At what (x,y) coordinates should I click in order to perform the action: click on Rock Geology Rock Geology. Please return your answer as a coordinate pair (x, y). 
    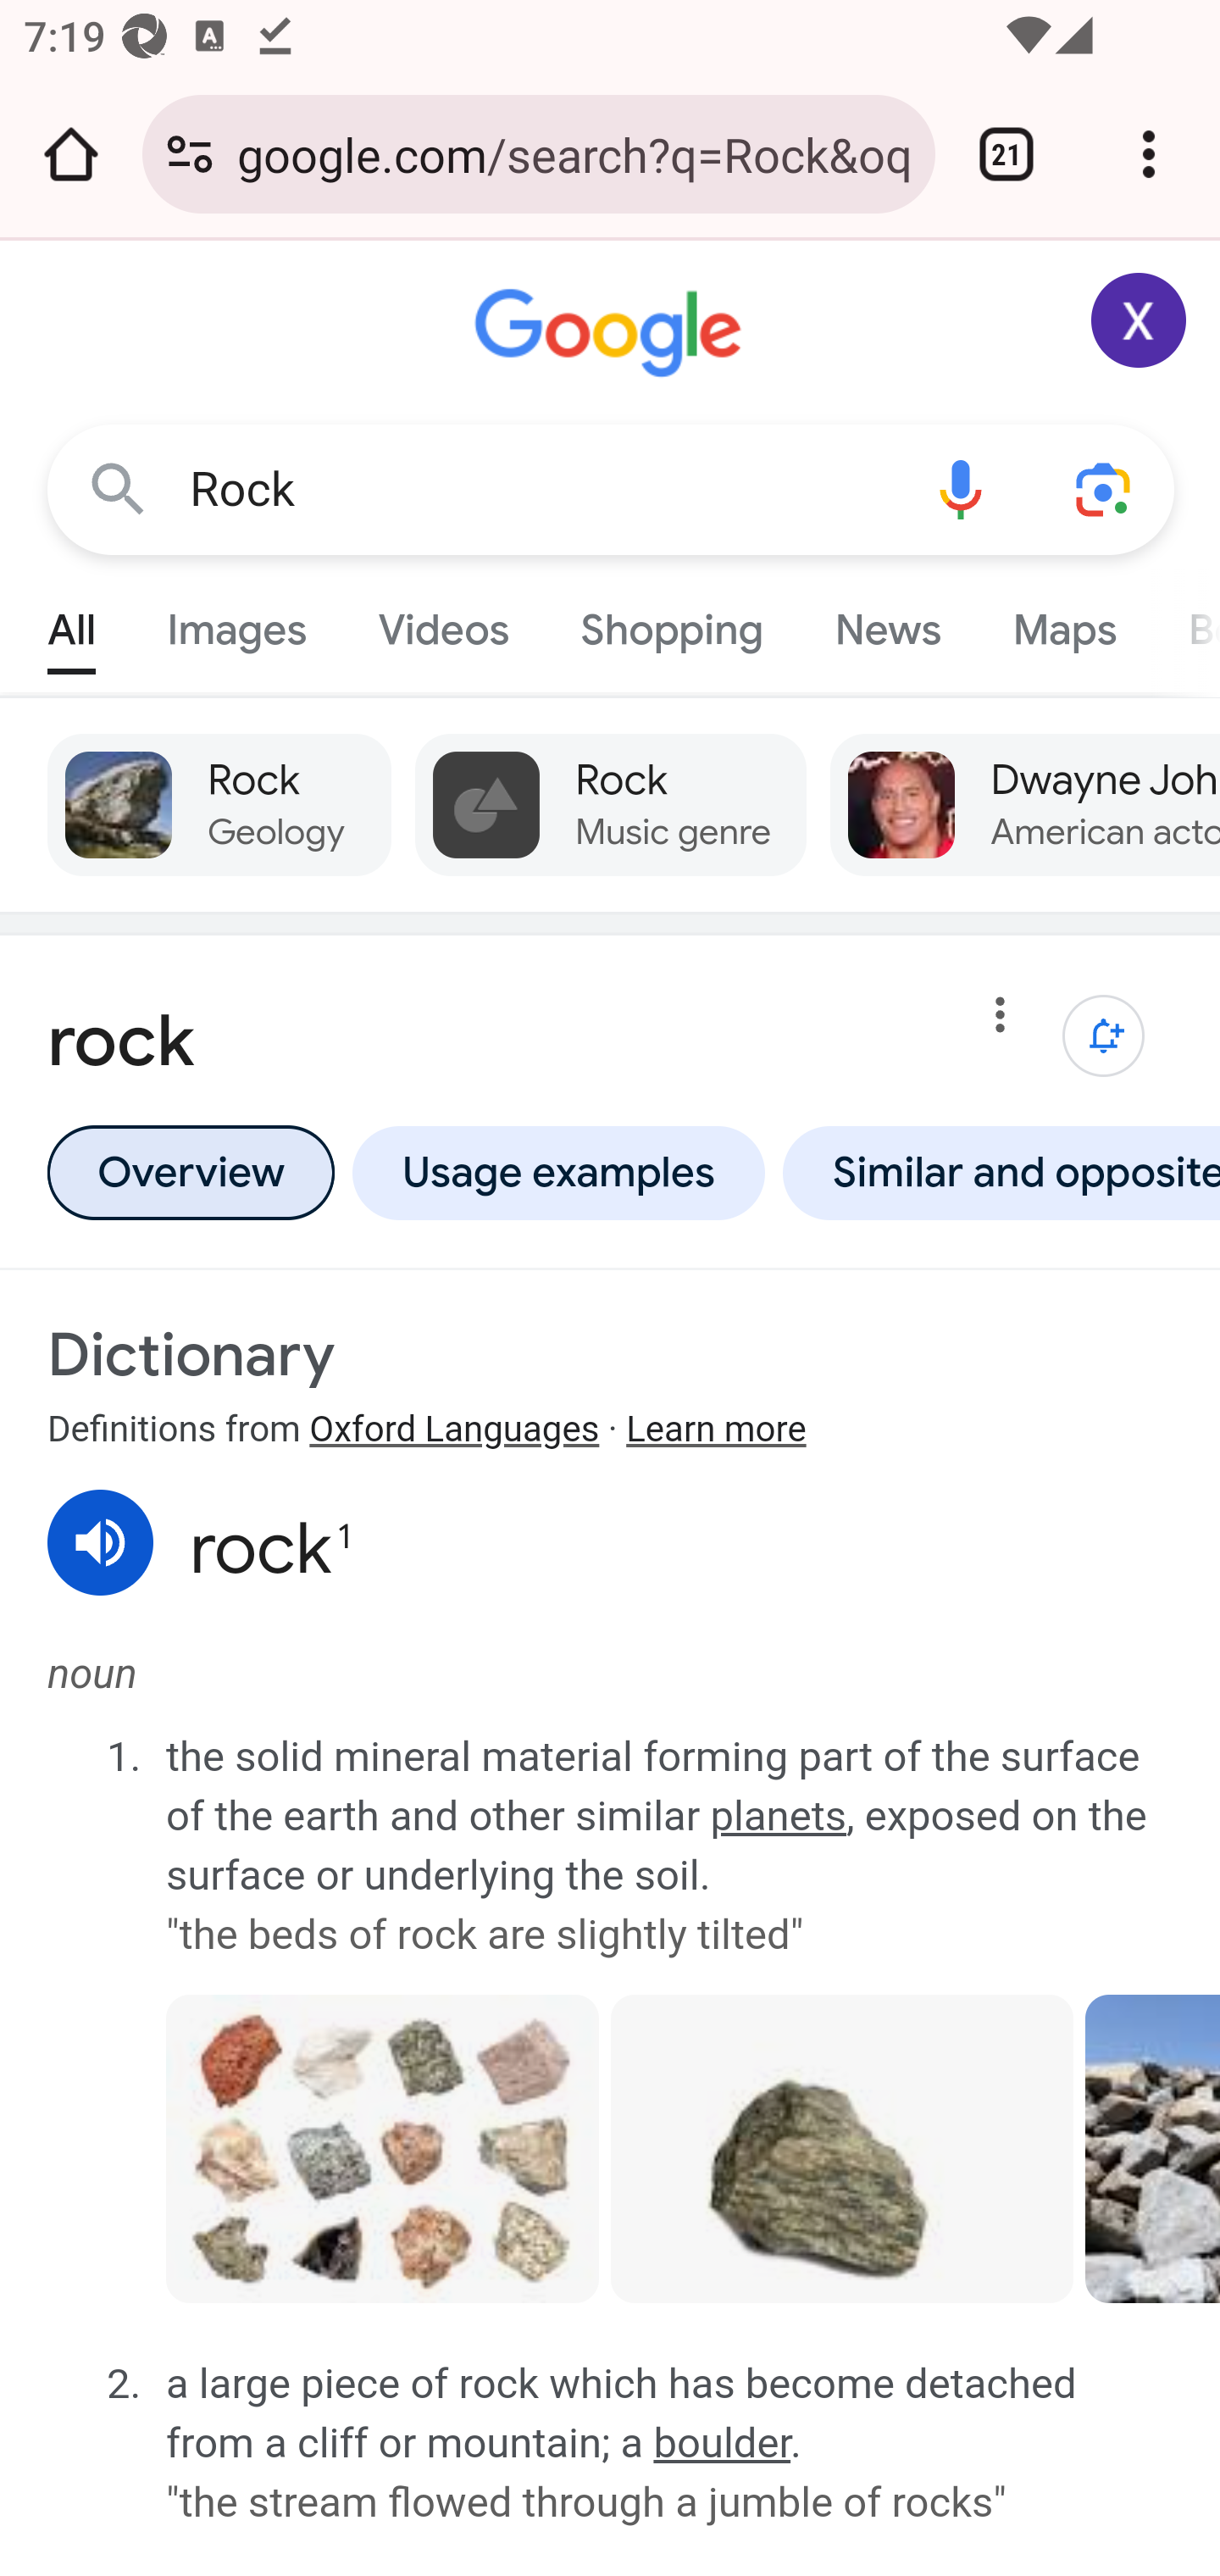
    Looking at the image, I should click on (219, 805).